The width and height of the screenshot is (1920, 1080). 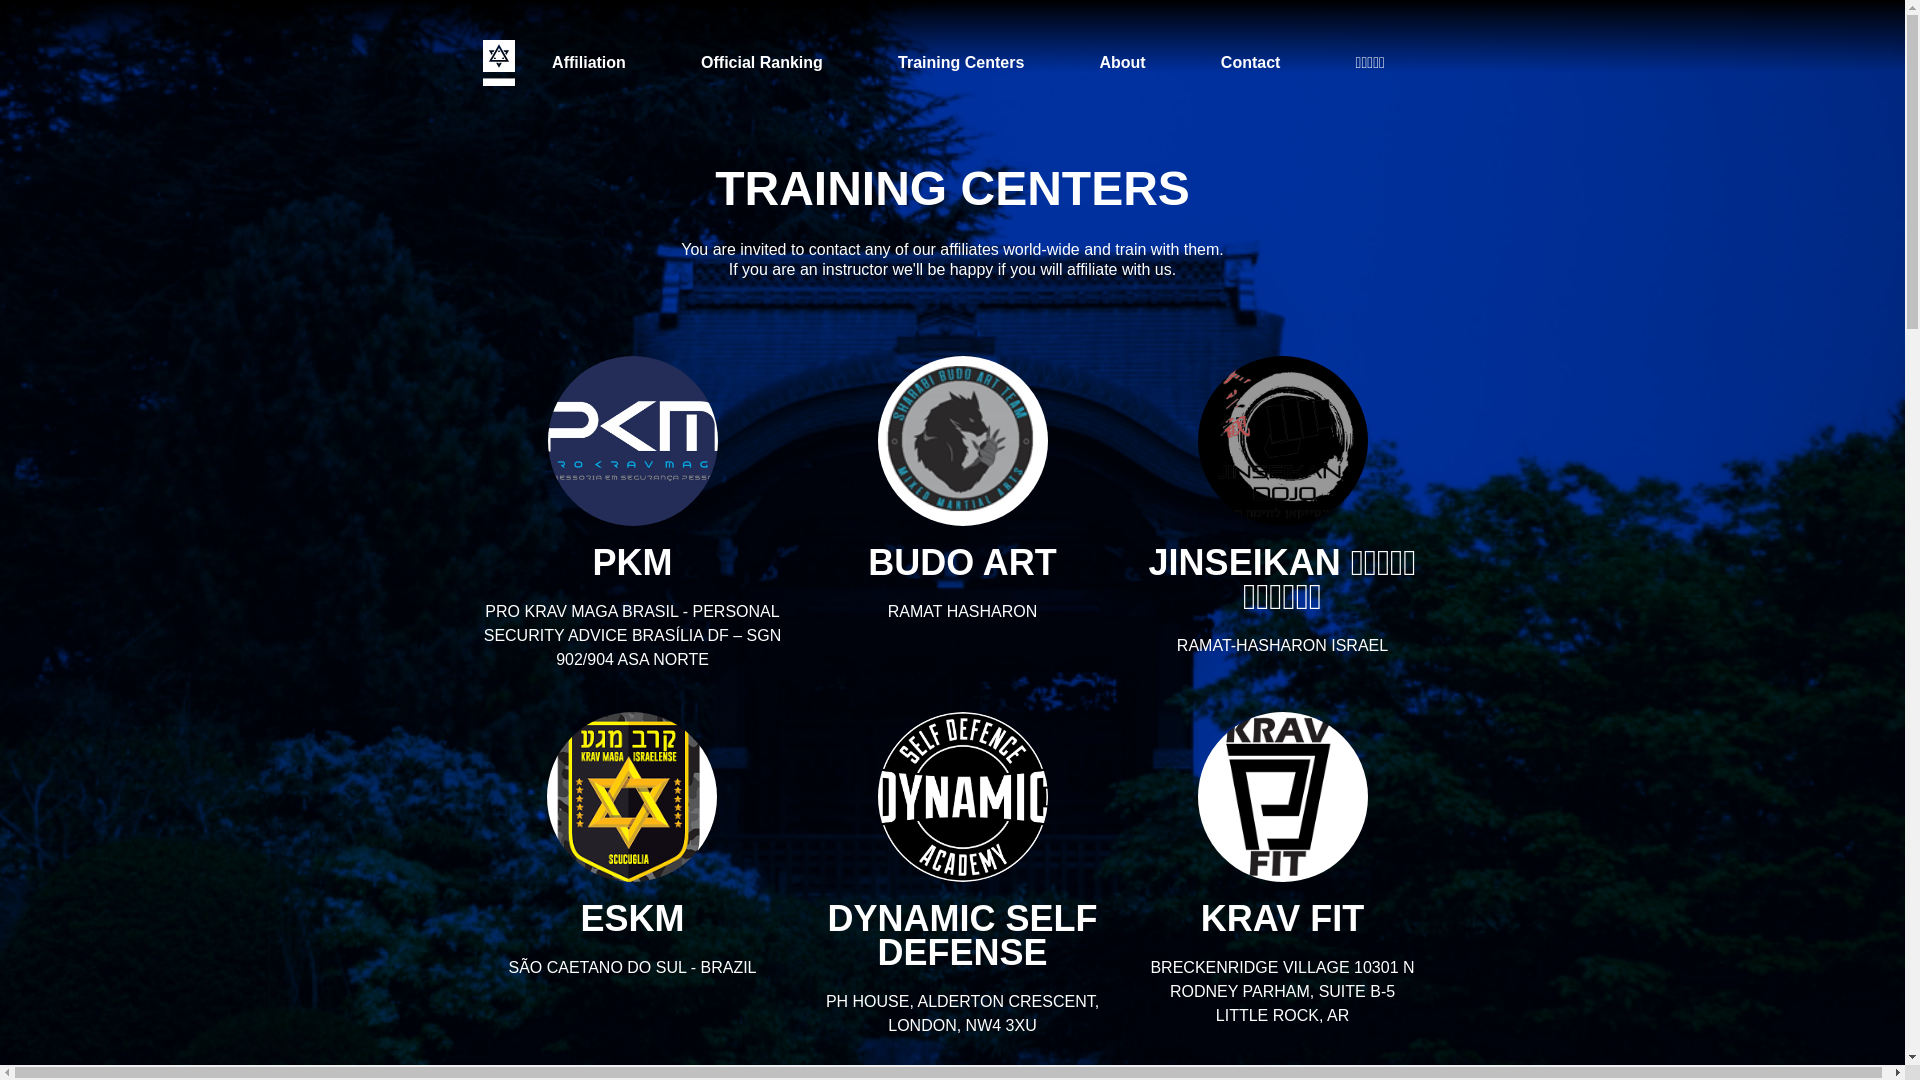 What do you see at coordinates (961, 63) in the screenshot?
I see `Training Centers` at bounding box center [961, 63].